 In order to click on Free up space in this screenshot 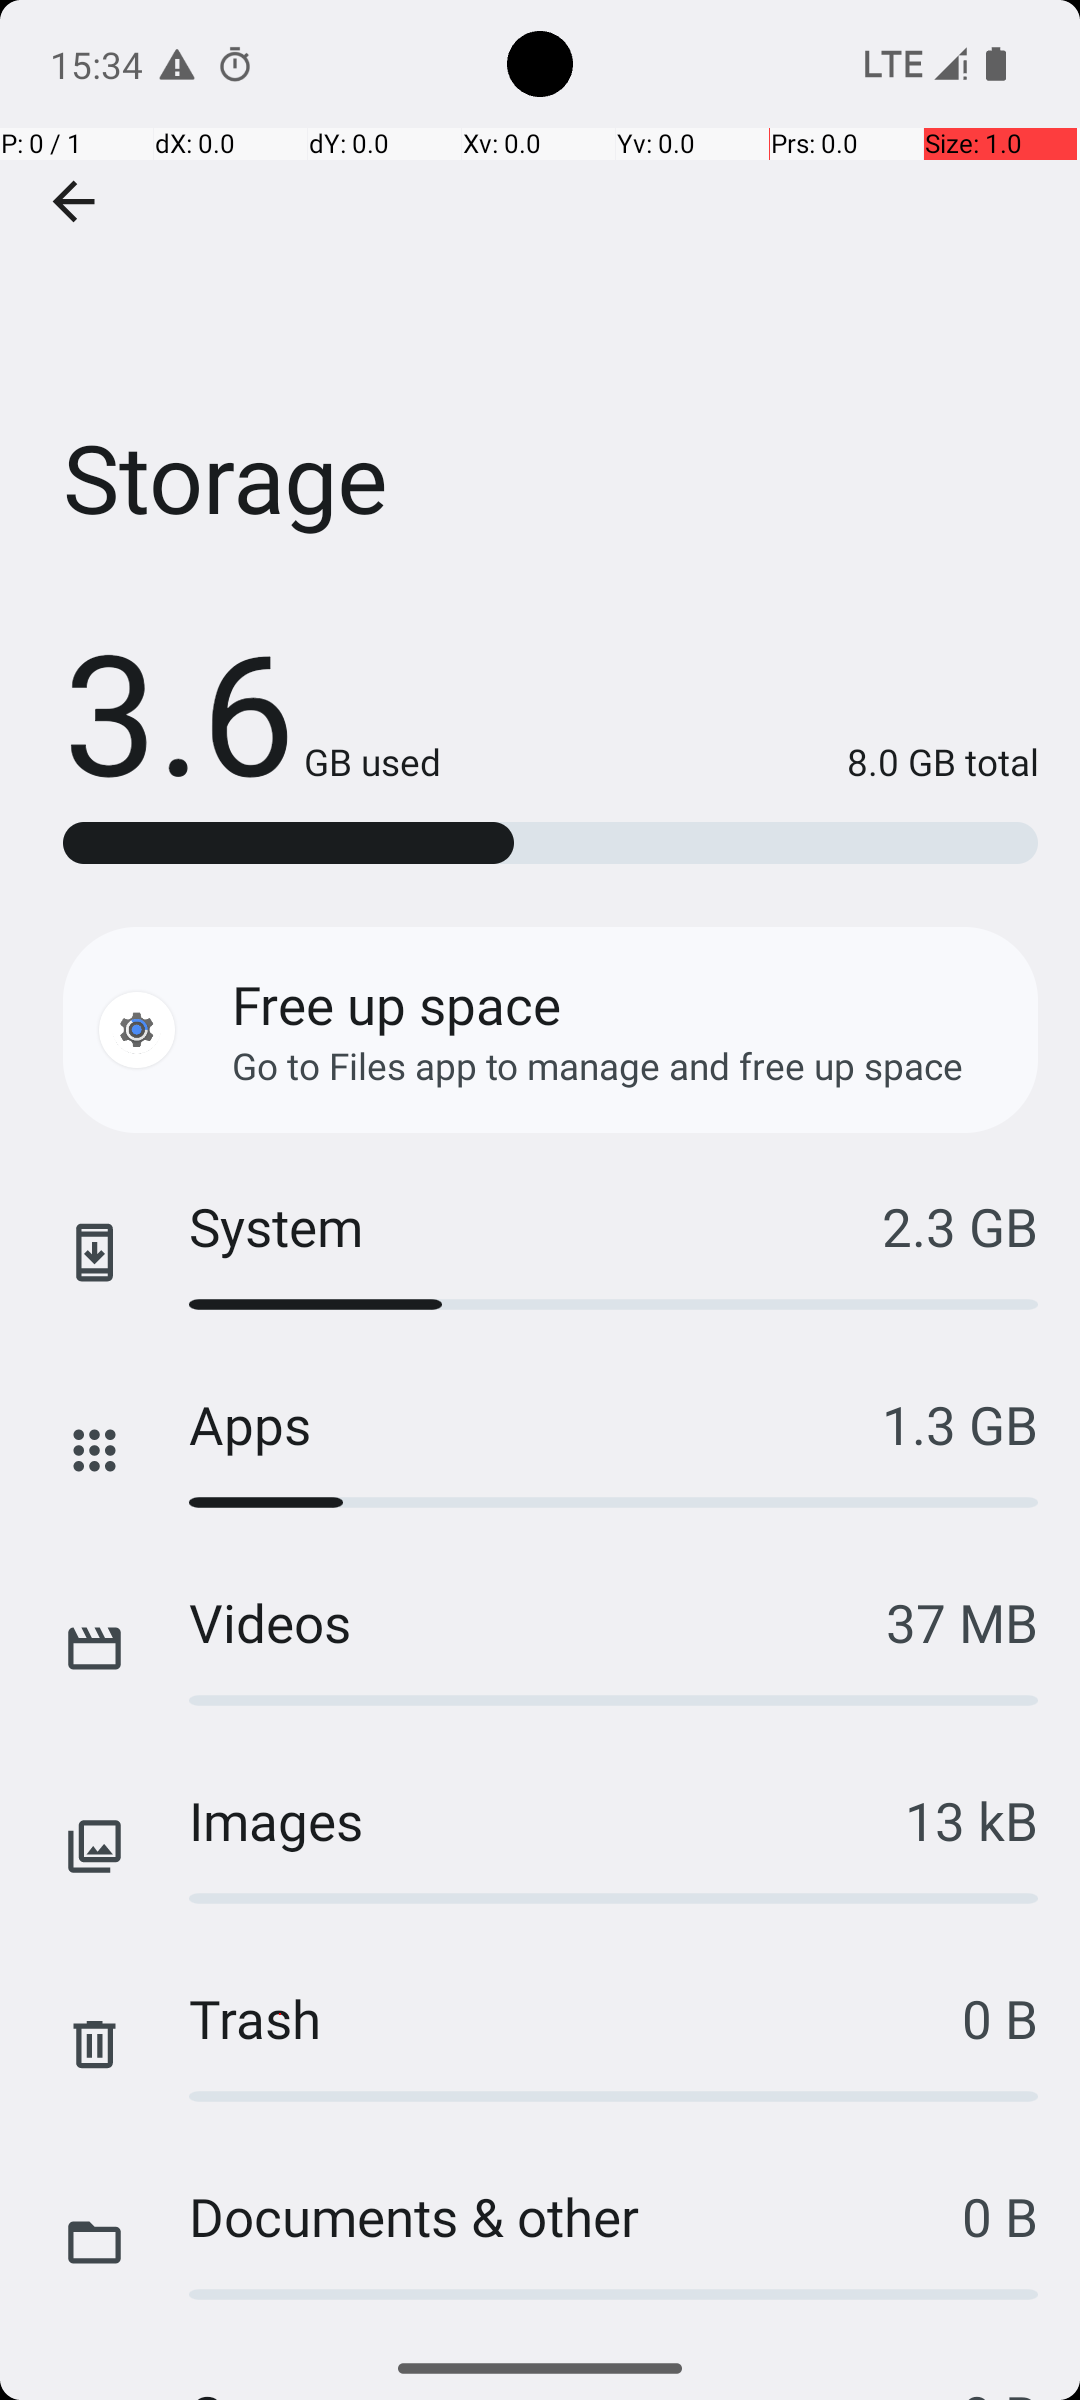, I will do `click(396, 1004)`.